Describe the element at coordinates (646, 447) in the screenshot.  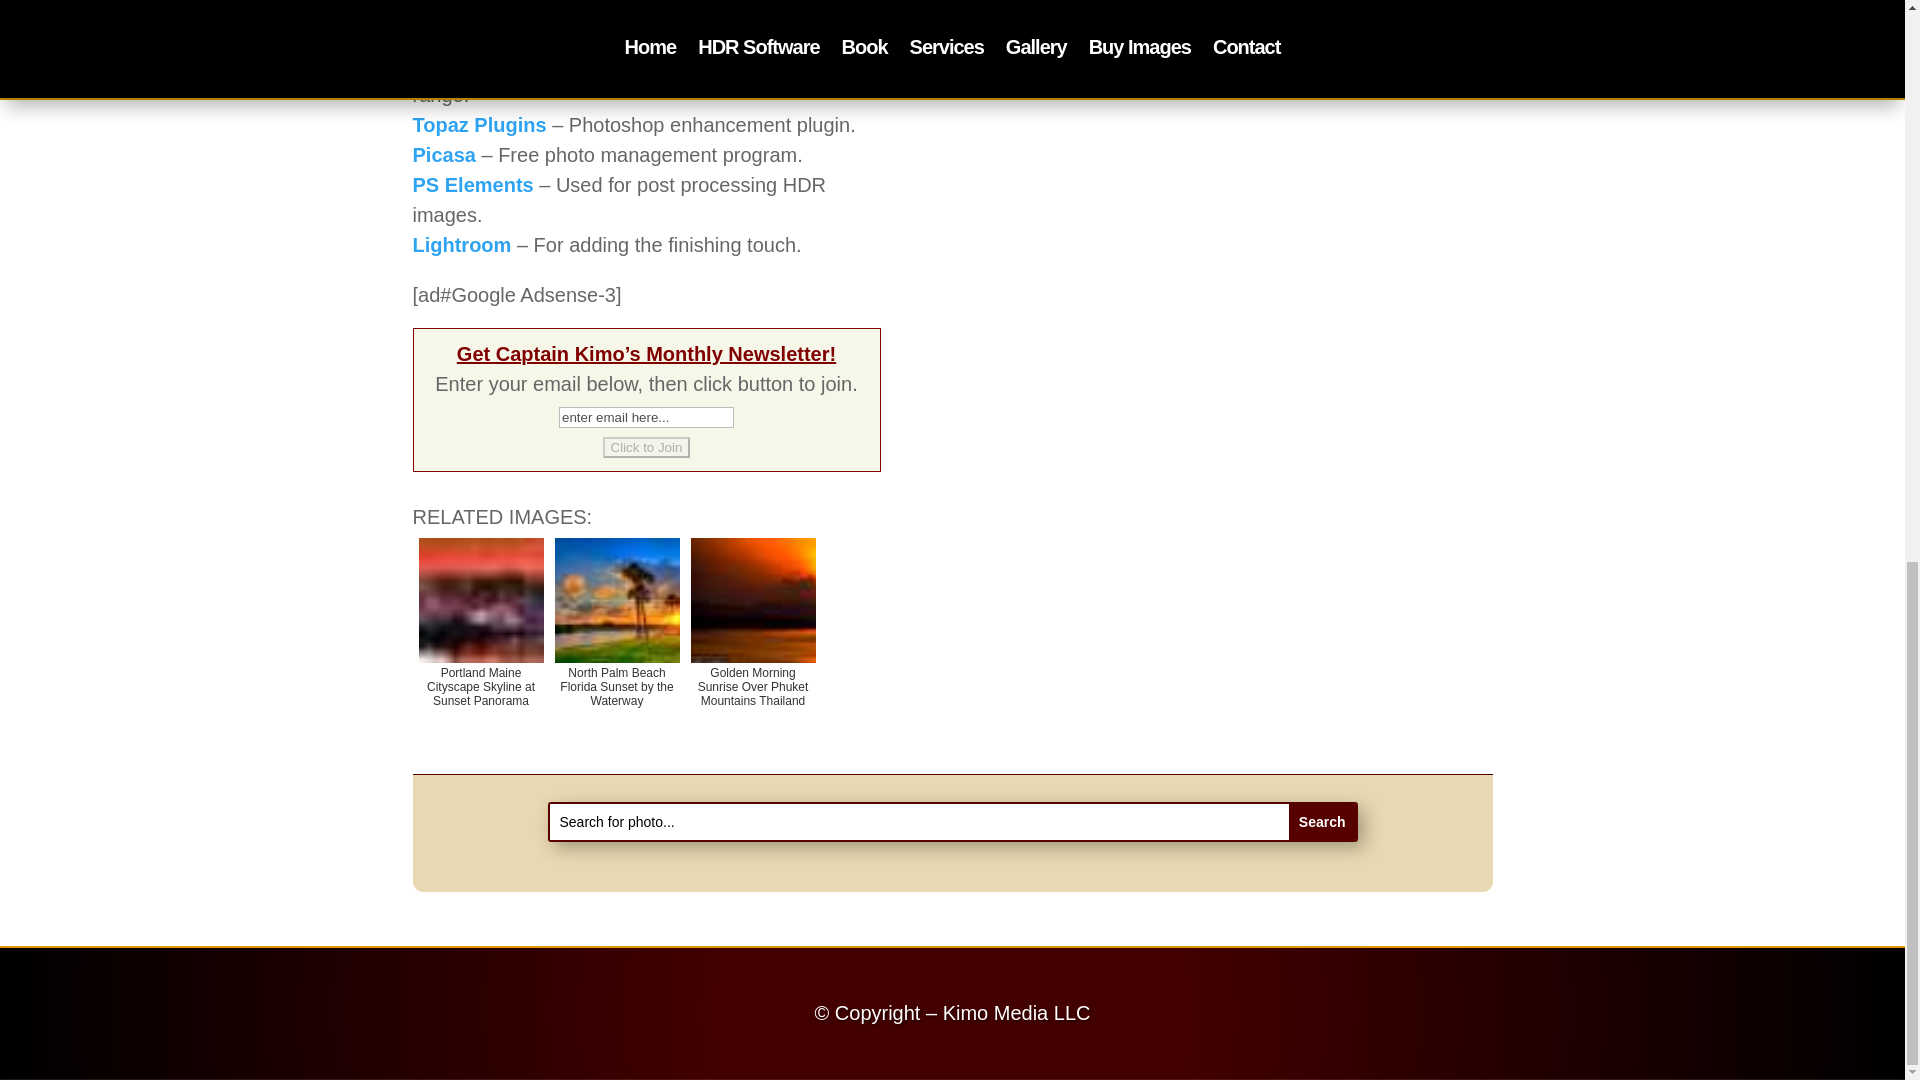
I see `Click to Join` at that location.